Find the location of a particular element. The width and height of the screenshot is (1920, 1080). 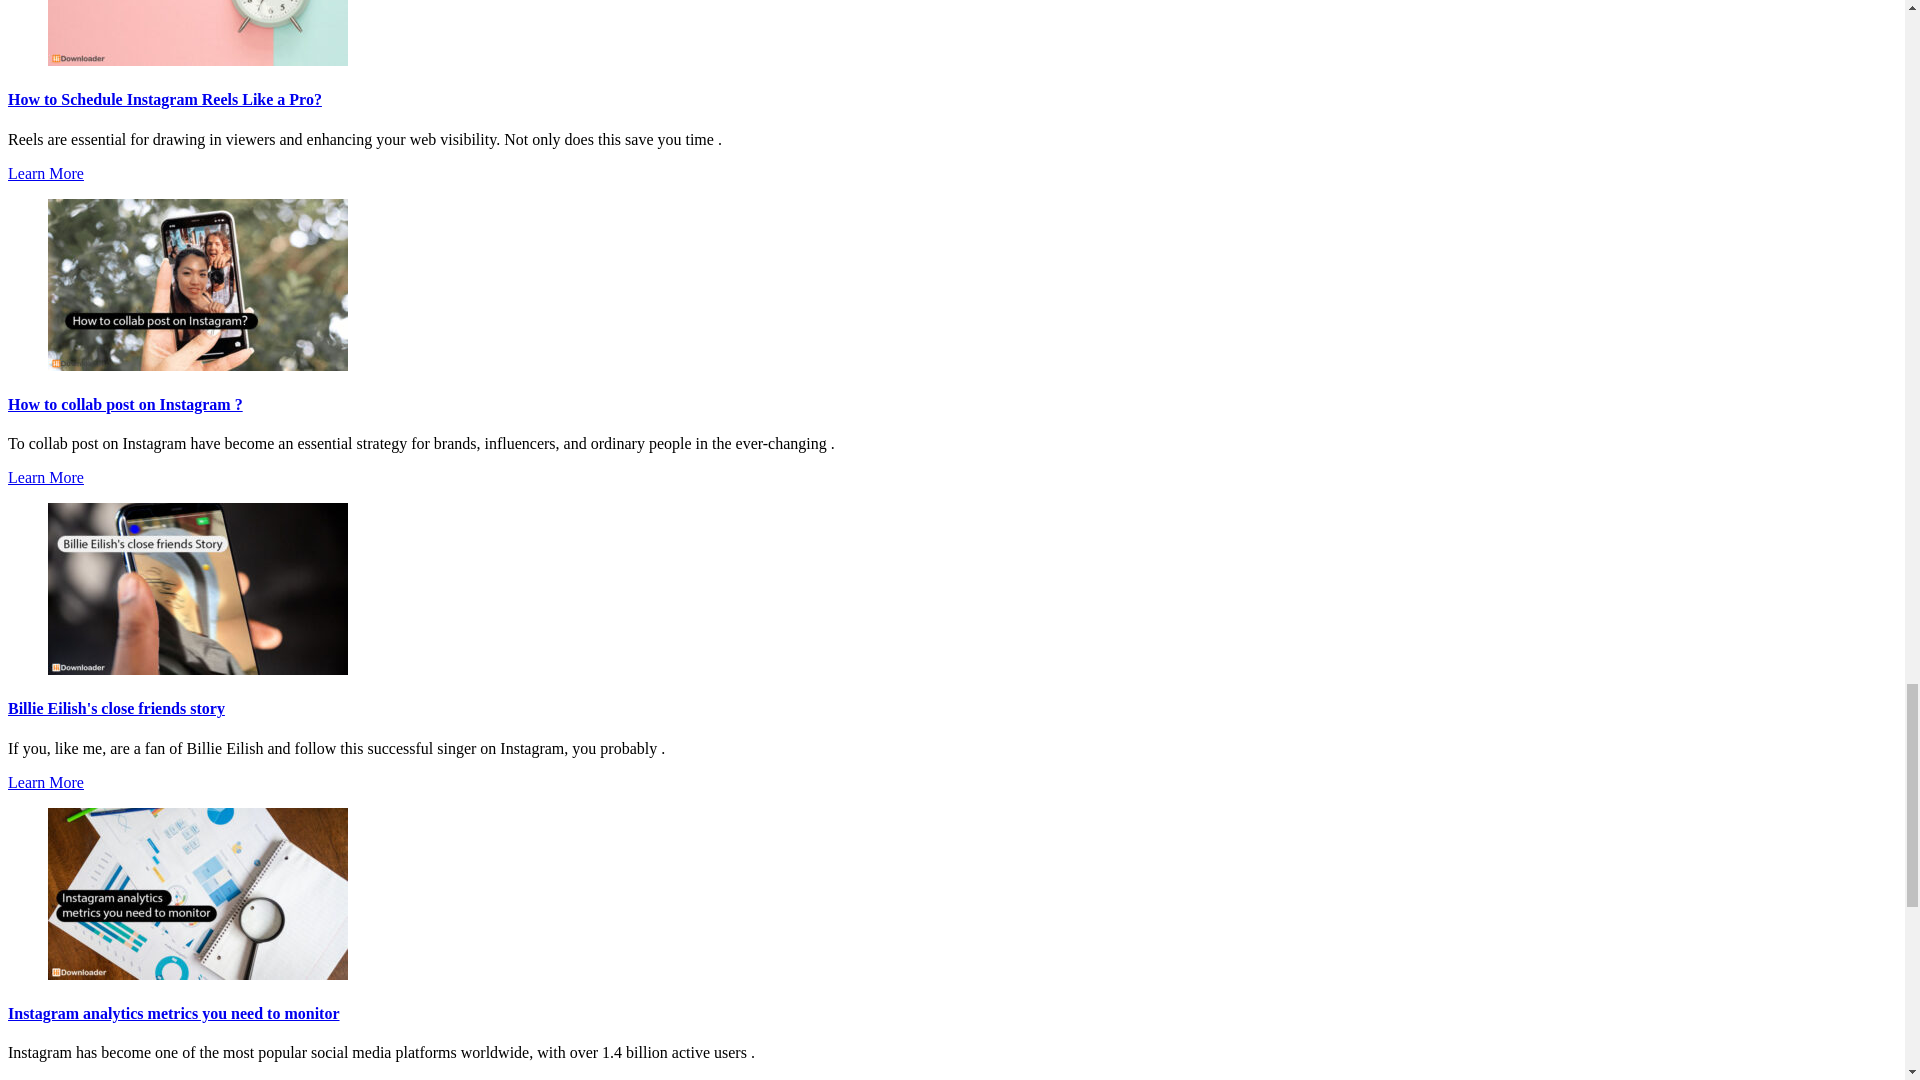

How to Schedule Instagram Reels Like a Pro? is located at coordinates (164, 99).